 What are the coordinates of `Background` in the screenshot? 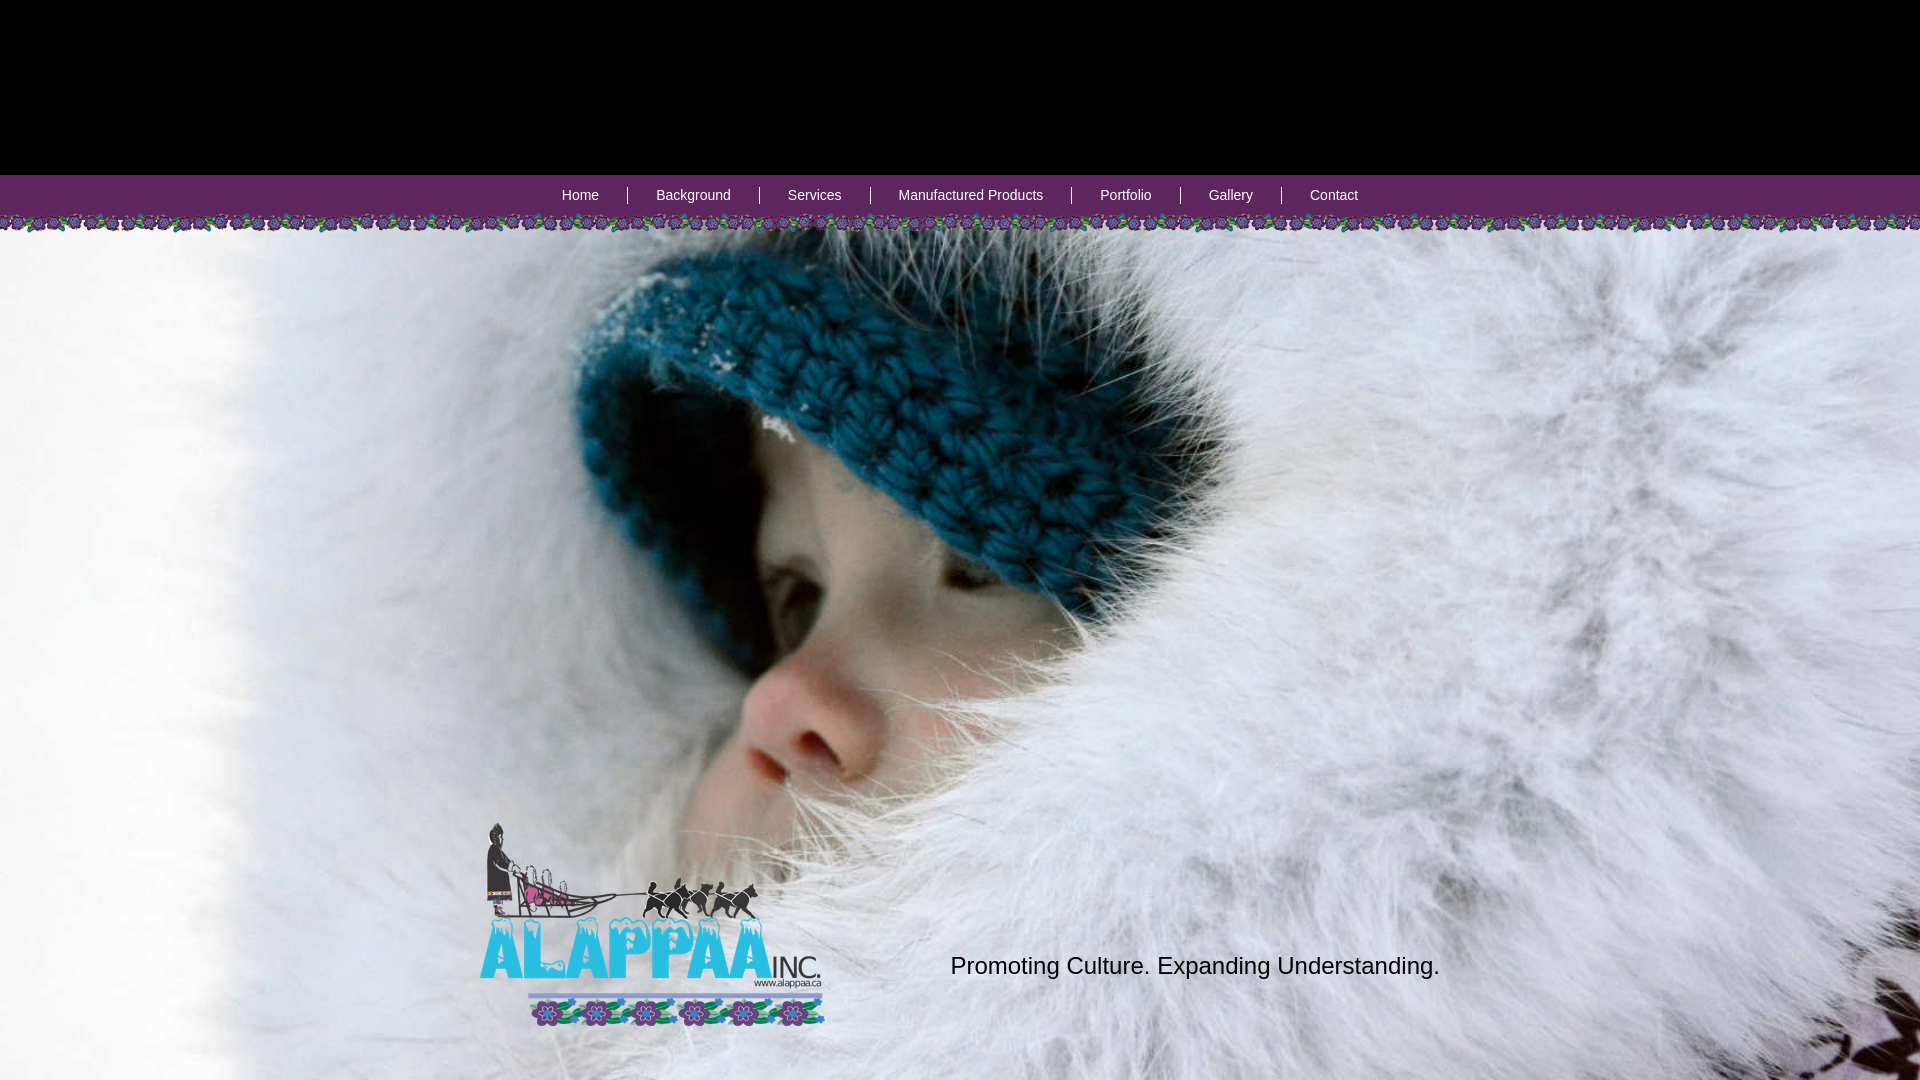 It's located at (694, 195).